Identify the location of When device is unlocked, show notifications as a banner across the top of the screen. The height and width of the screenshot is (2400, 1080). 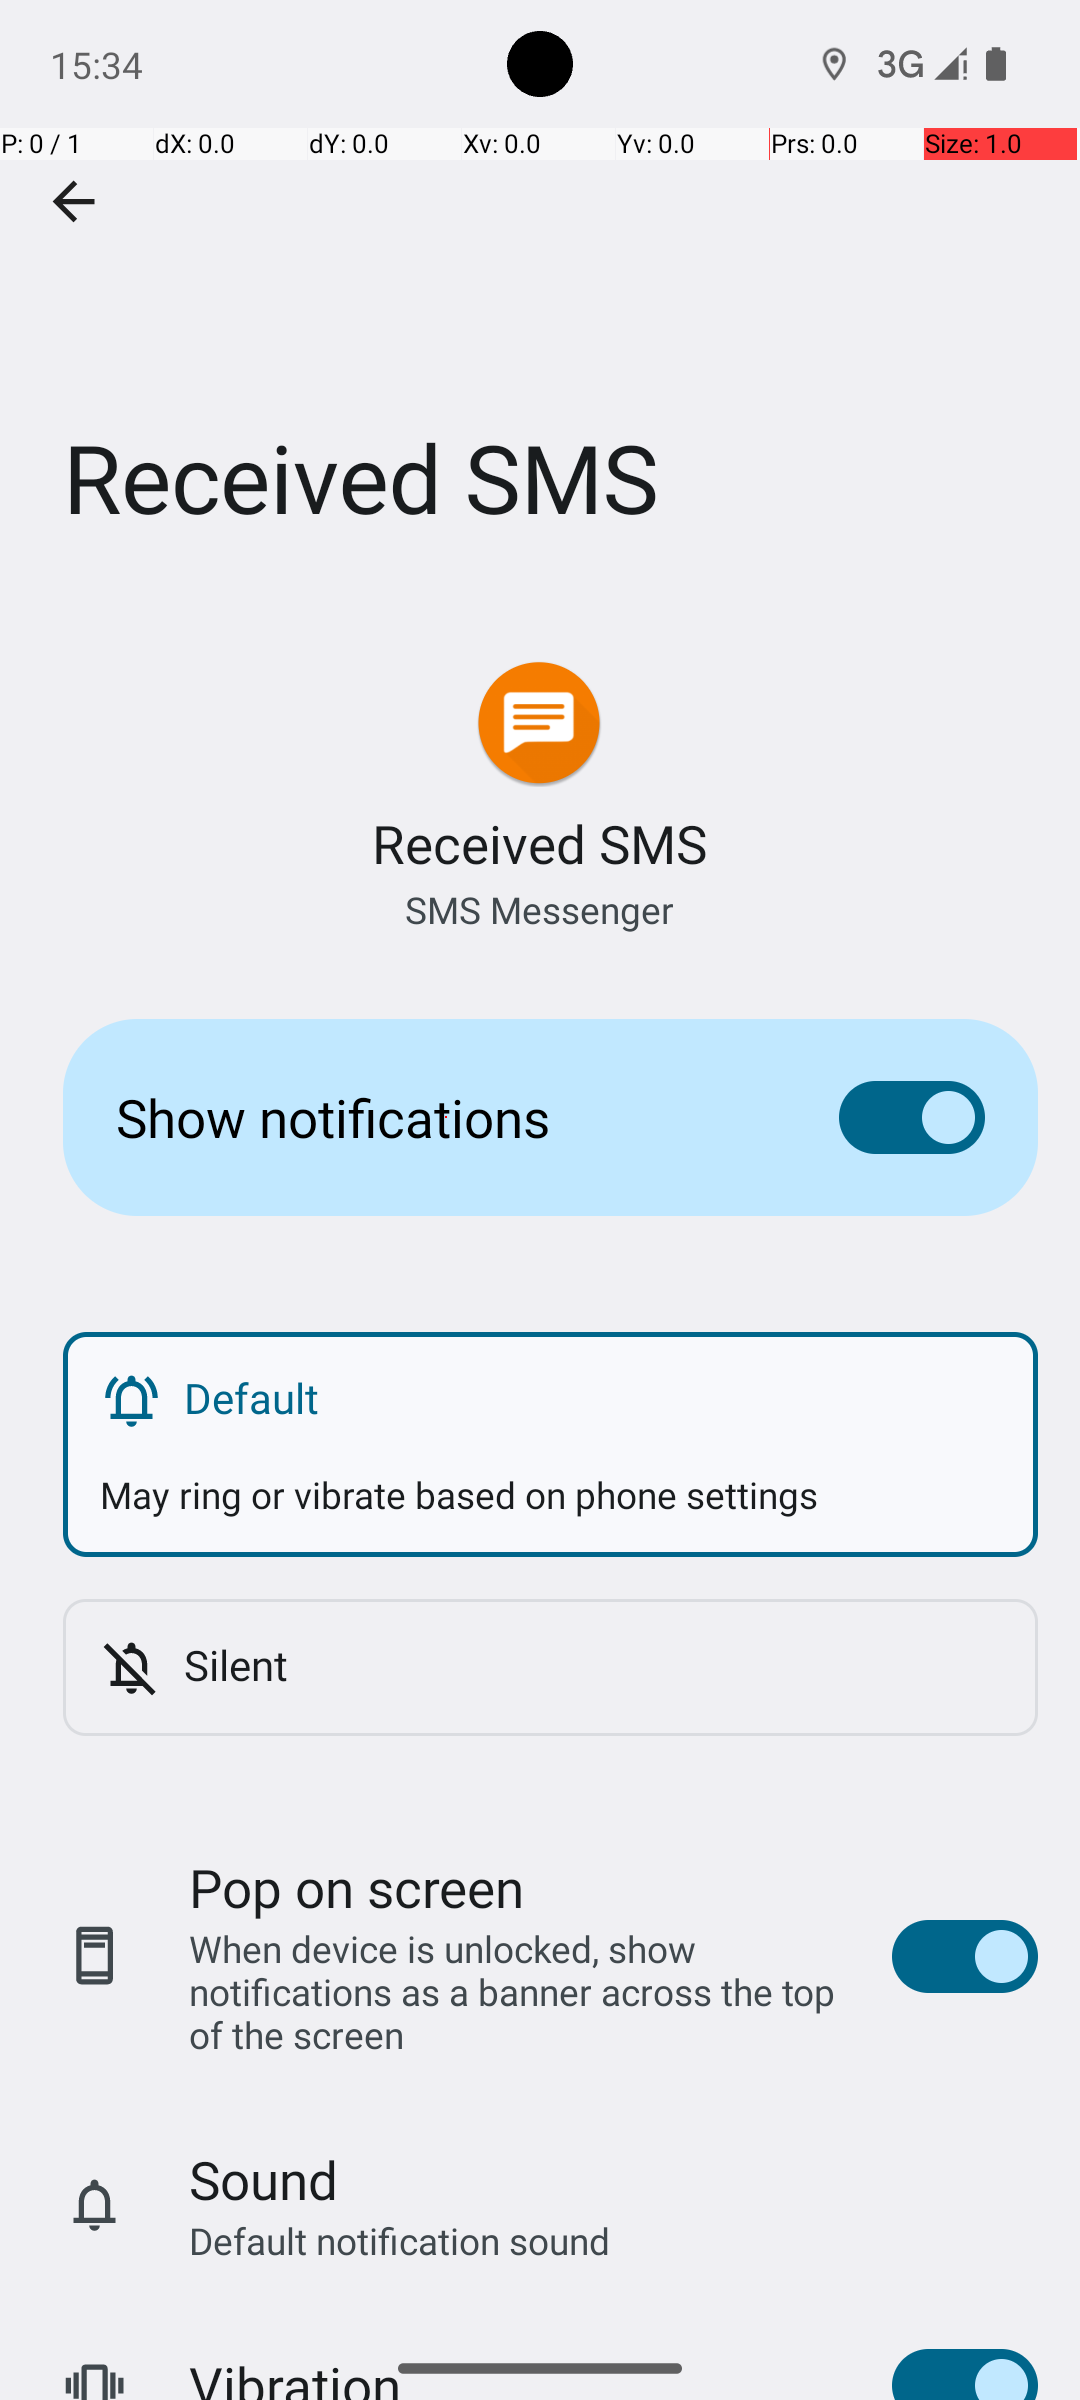
(520, 1992).